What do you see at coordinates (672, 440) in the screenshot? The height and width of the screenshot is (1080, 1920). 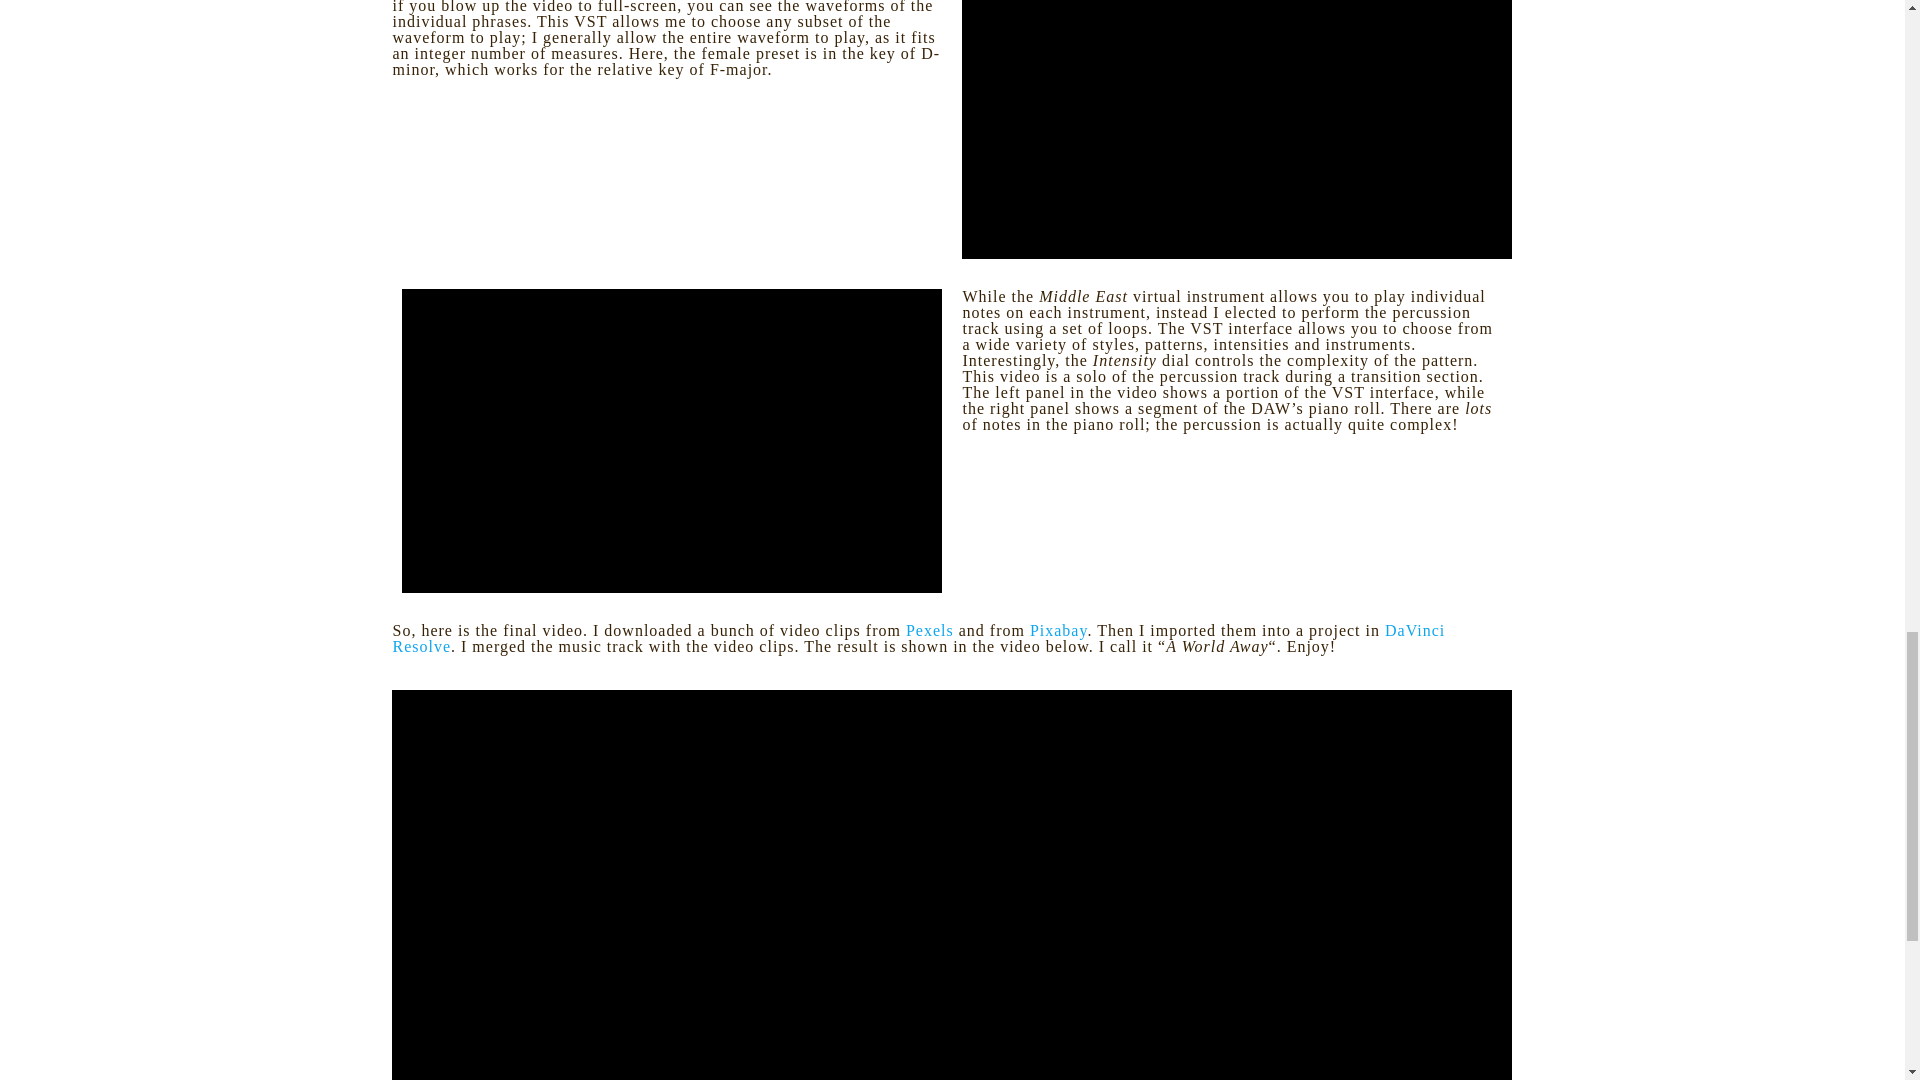 I see `vimeo Video Player` at bounding box center [672, 440].